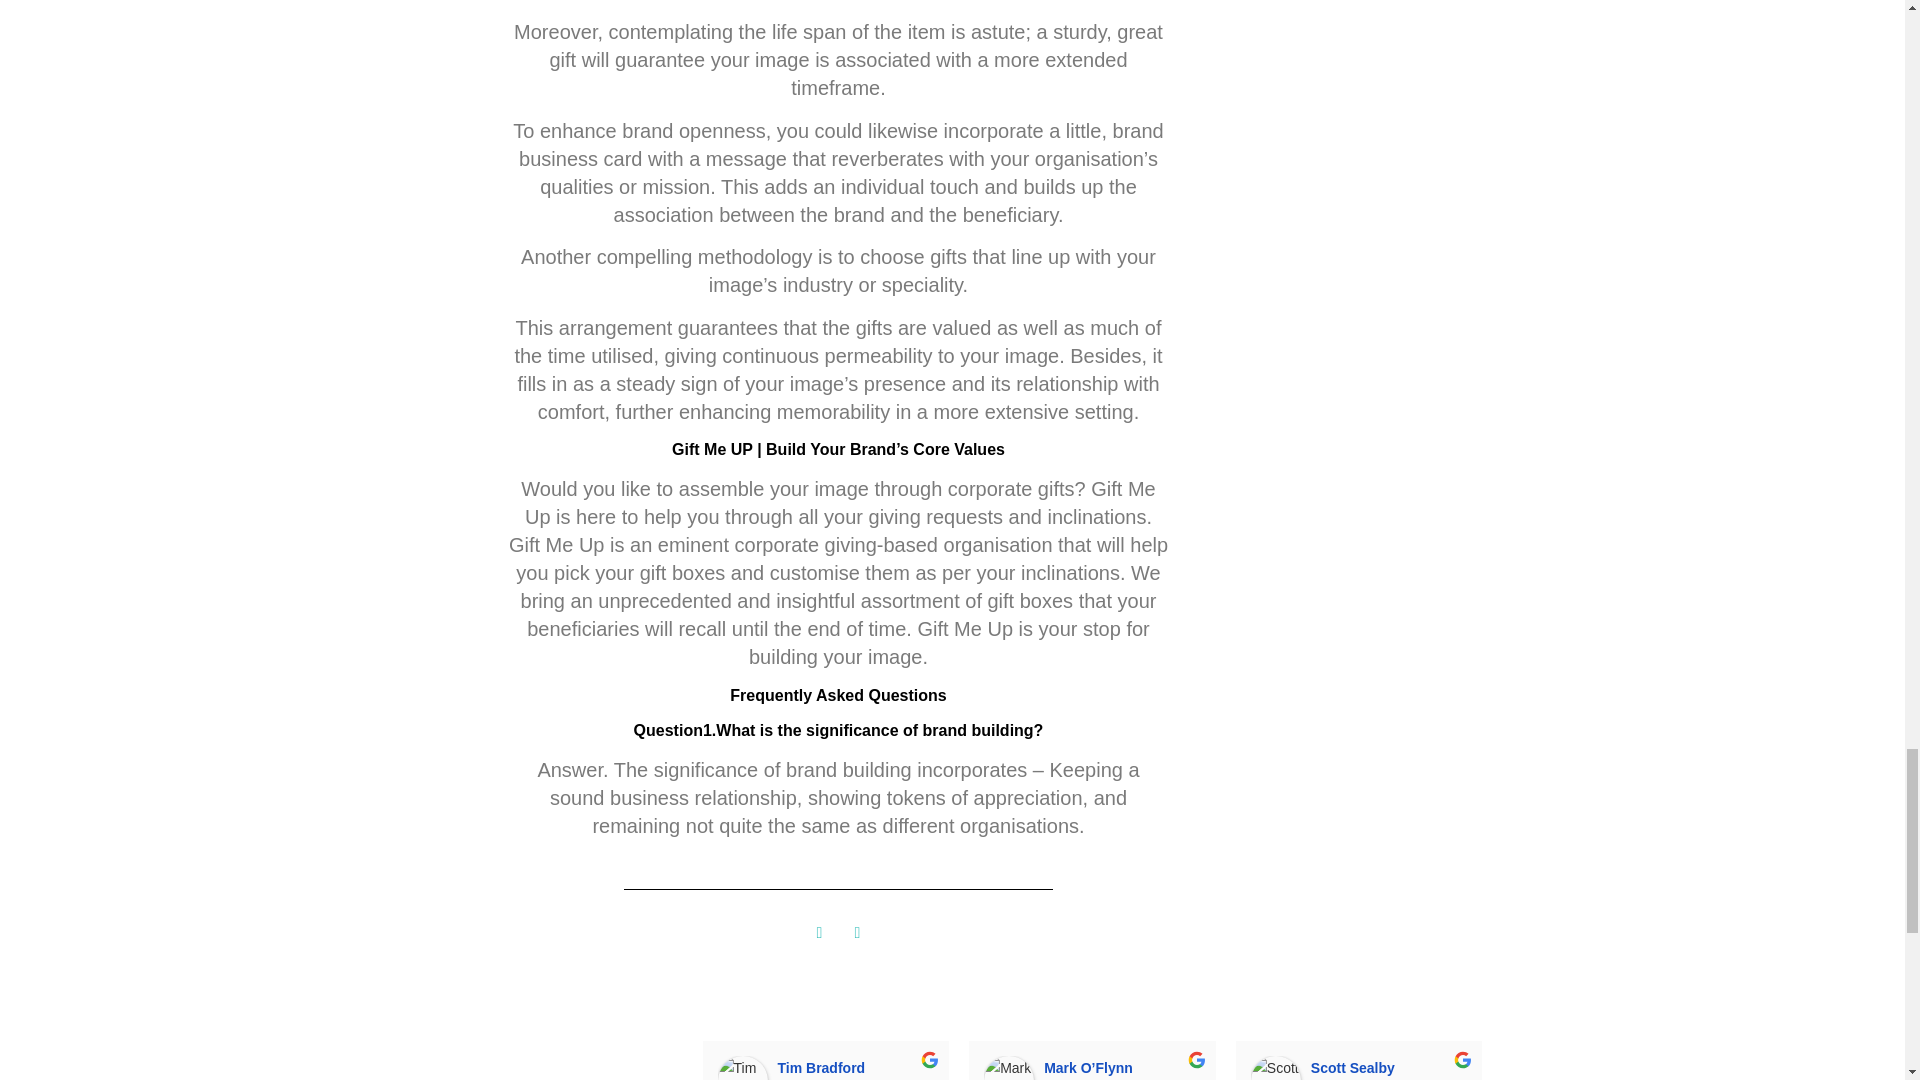 The width and height of the screenshot is (1920, 1080). Describe the element at coordinates (1008, 1068) in the screenshot. I see `Mark O'Flynn` at that location.